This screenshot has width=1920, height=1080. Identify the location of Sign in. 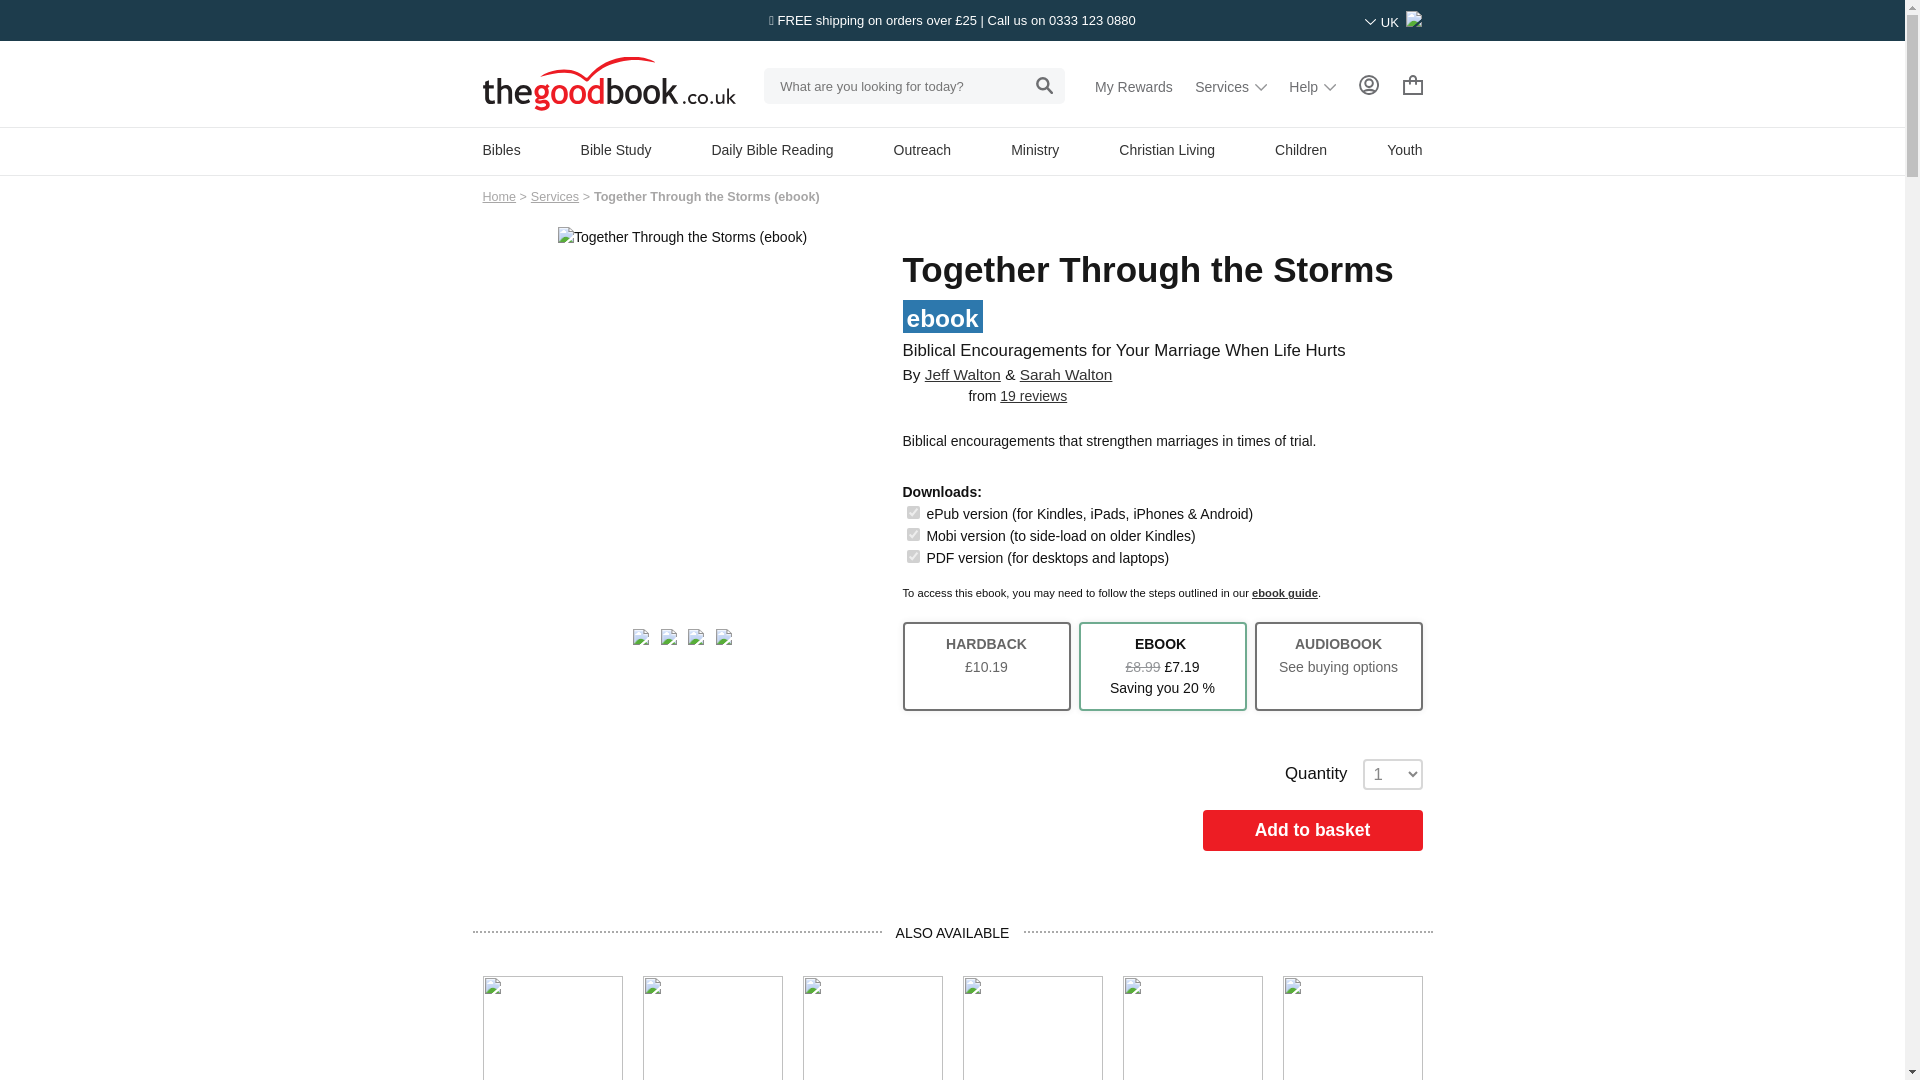
(1368, 84).